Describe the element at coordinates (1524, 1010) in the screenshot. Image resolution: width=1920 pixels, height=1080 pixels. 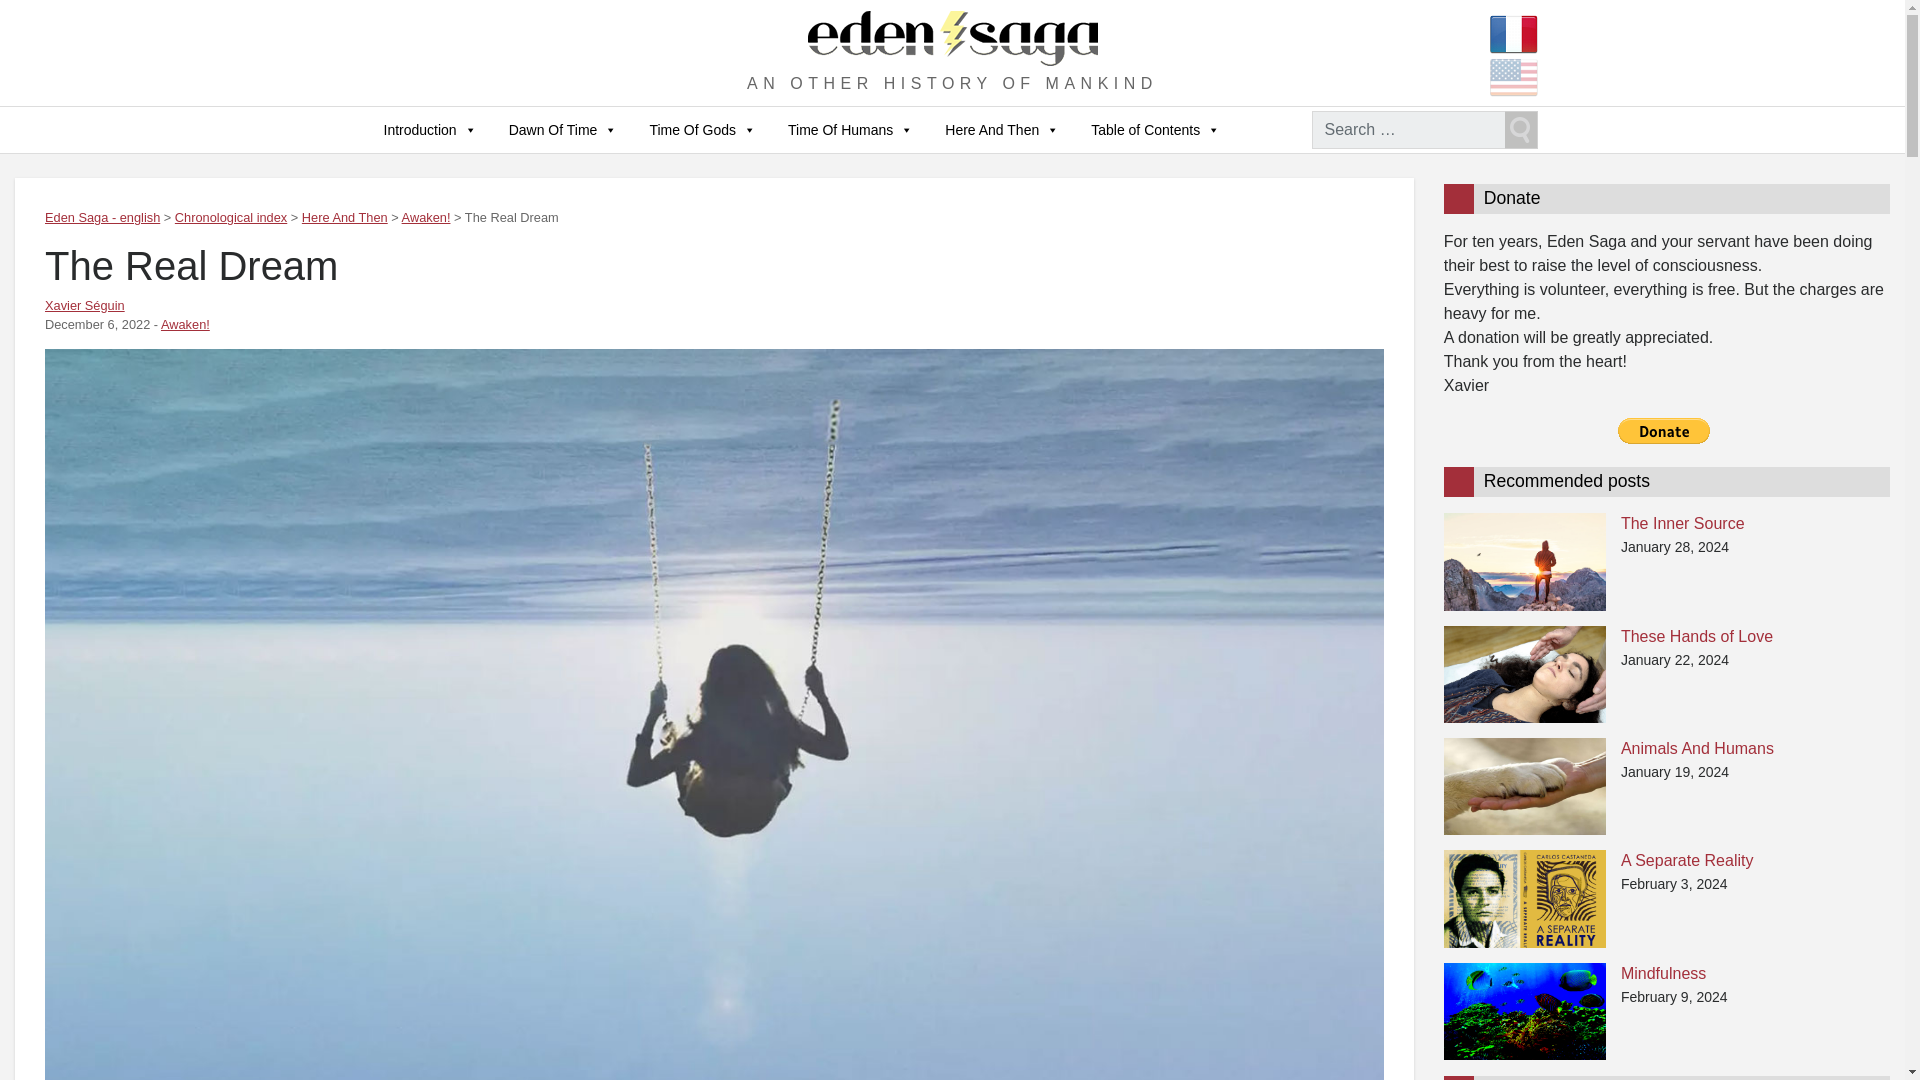
I see `Mindfulness` at that location.